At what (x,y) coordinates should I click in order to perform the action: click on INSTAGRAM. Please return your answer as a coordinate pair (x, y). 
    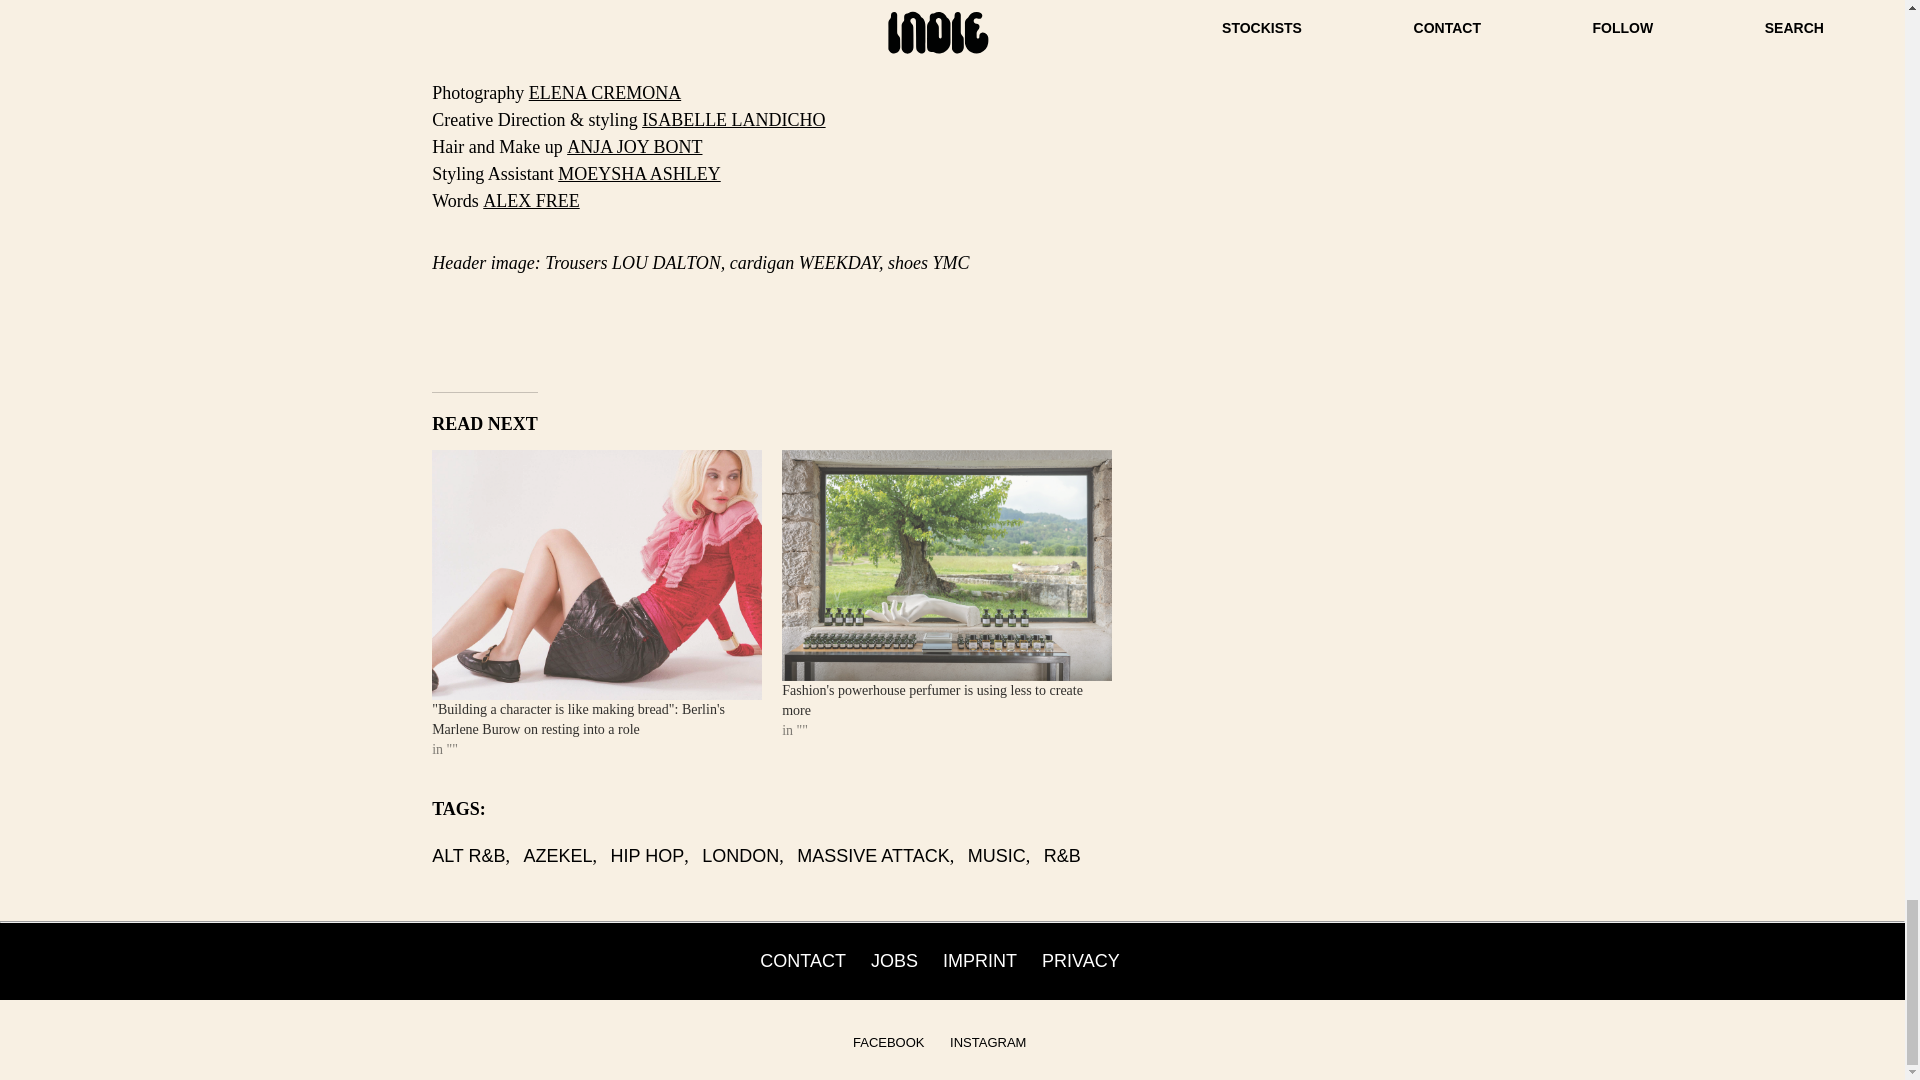
    Looking at the image, I should click on (988, 1042).